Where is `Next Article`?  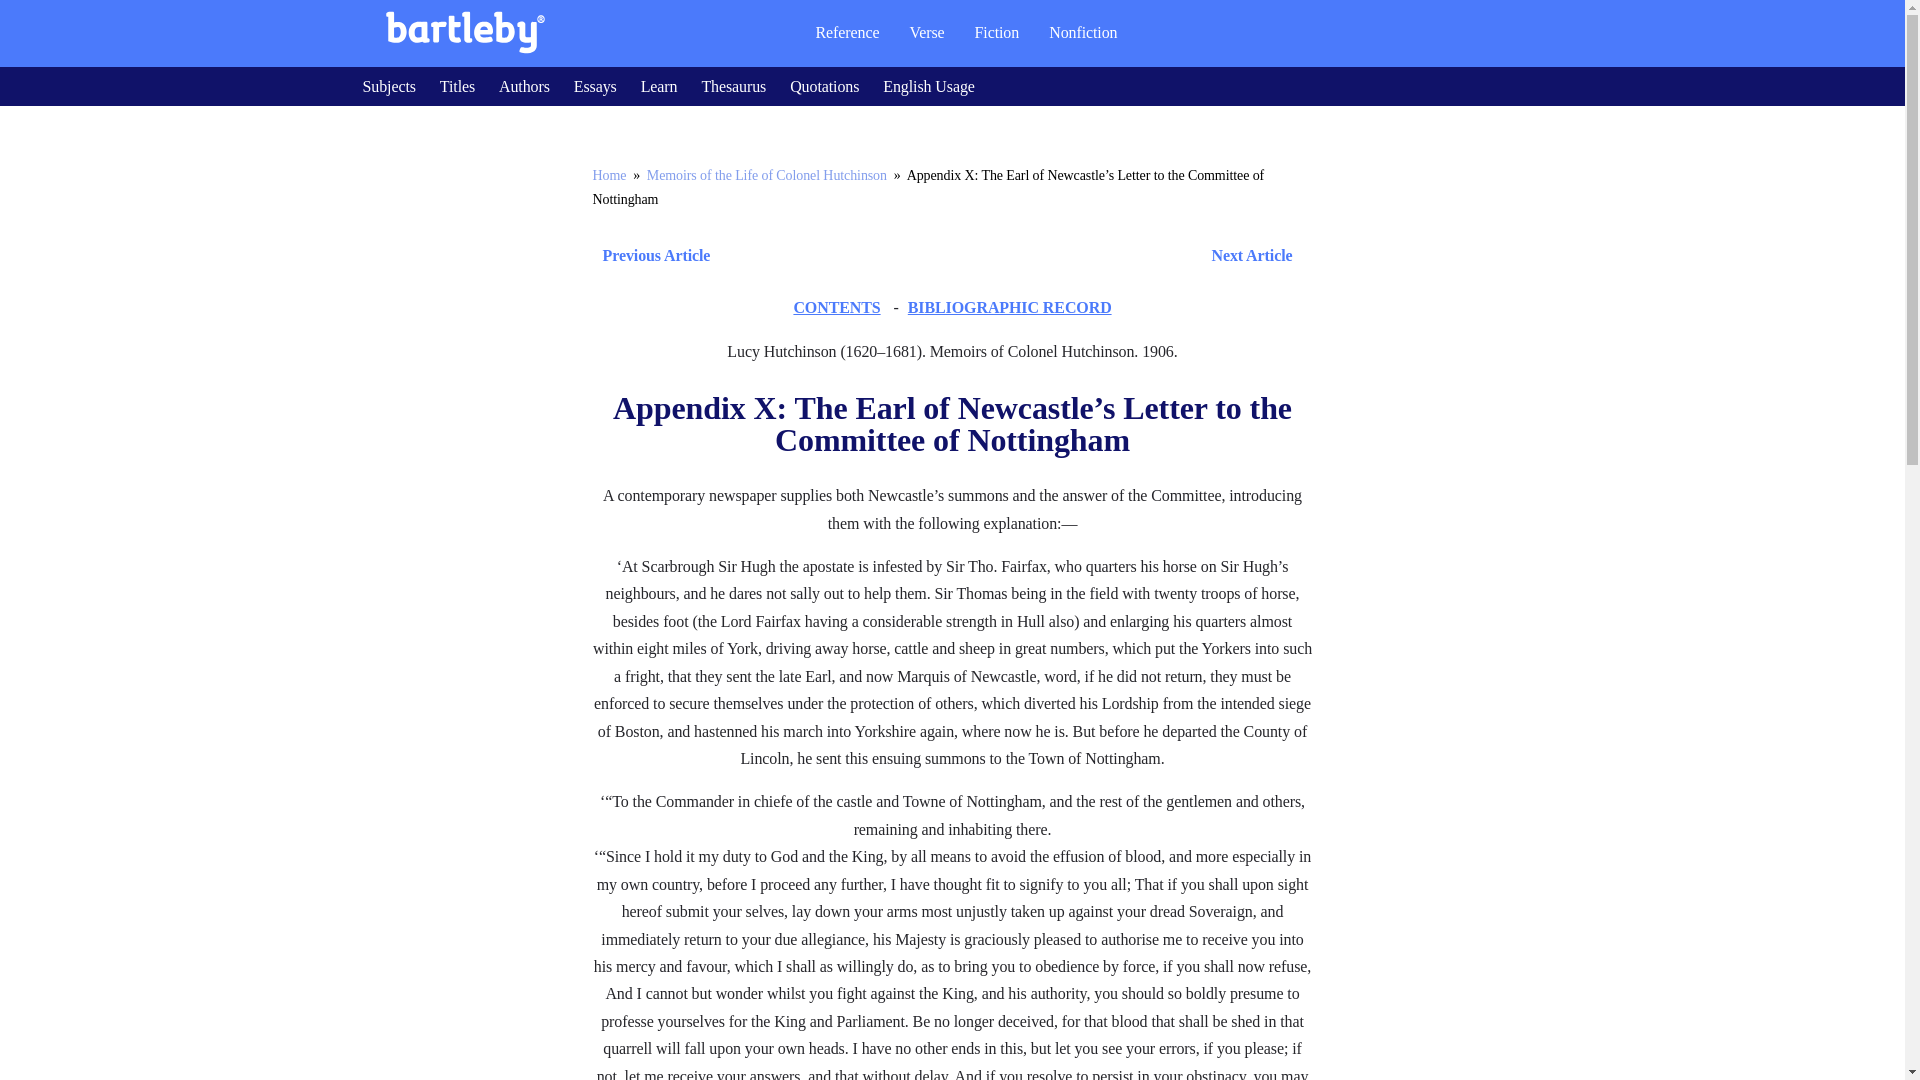 Next Article is located at coordinates (1010, 254).